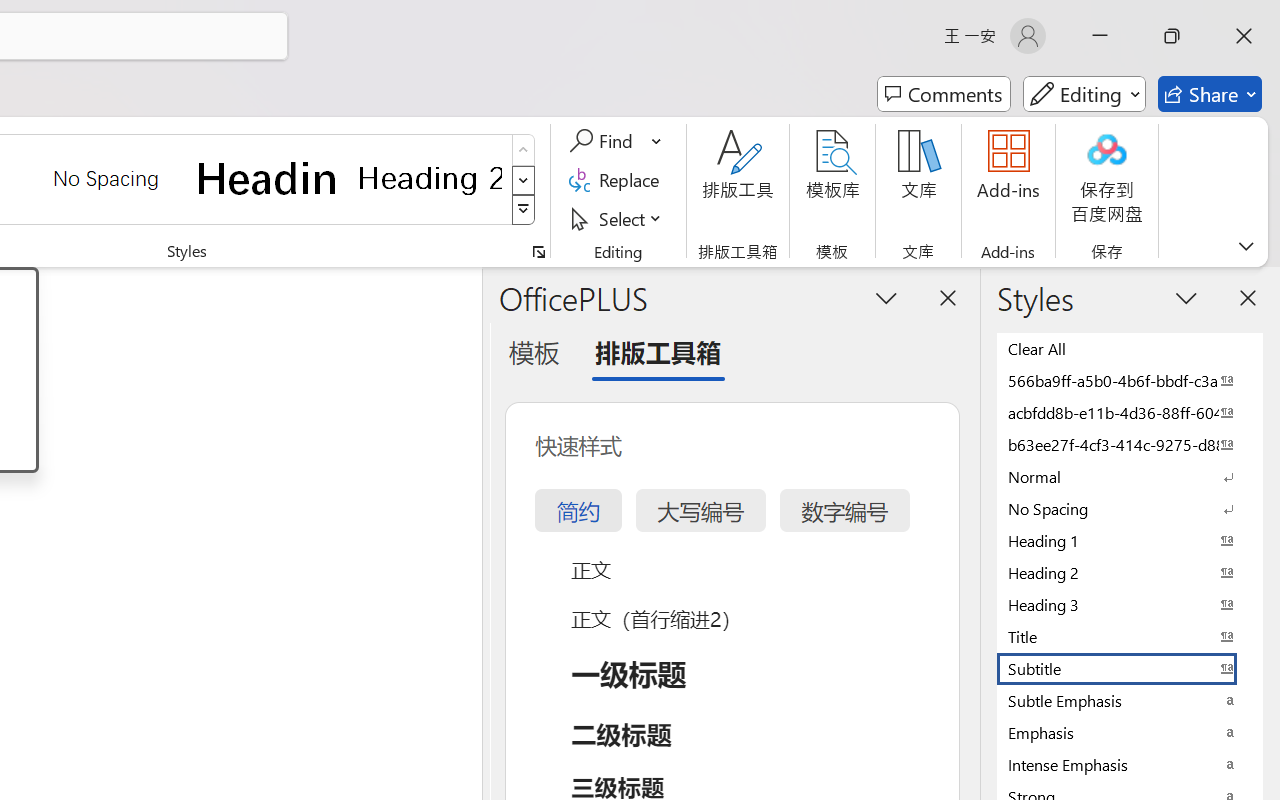 Image resolution: width=1280 pixels, height=800 pixels. Describe the element at coordinates (944, 94) in the screenshot. I see `Comments` at that location.